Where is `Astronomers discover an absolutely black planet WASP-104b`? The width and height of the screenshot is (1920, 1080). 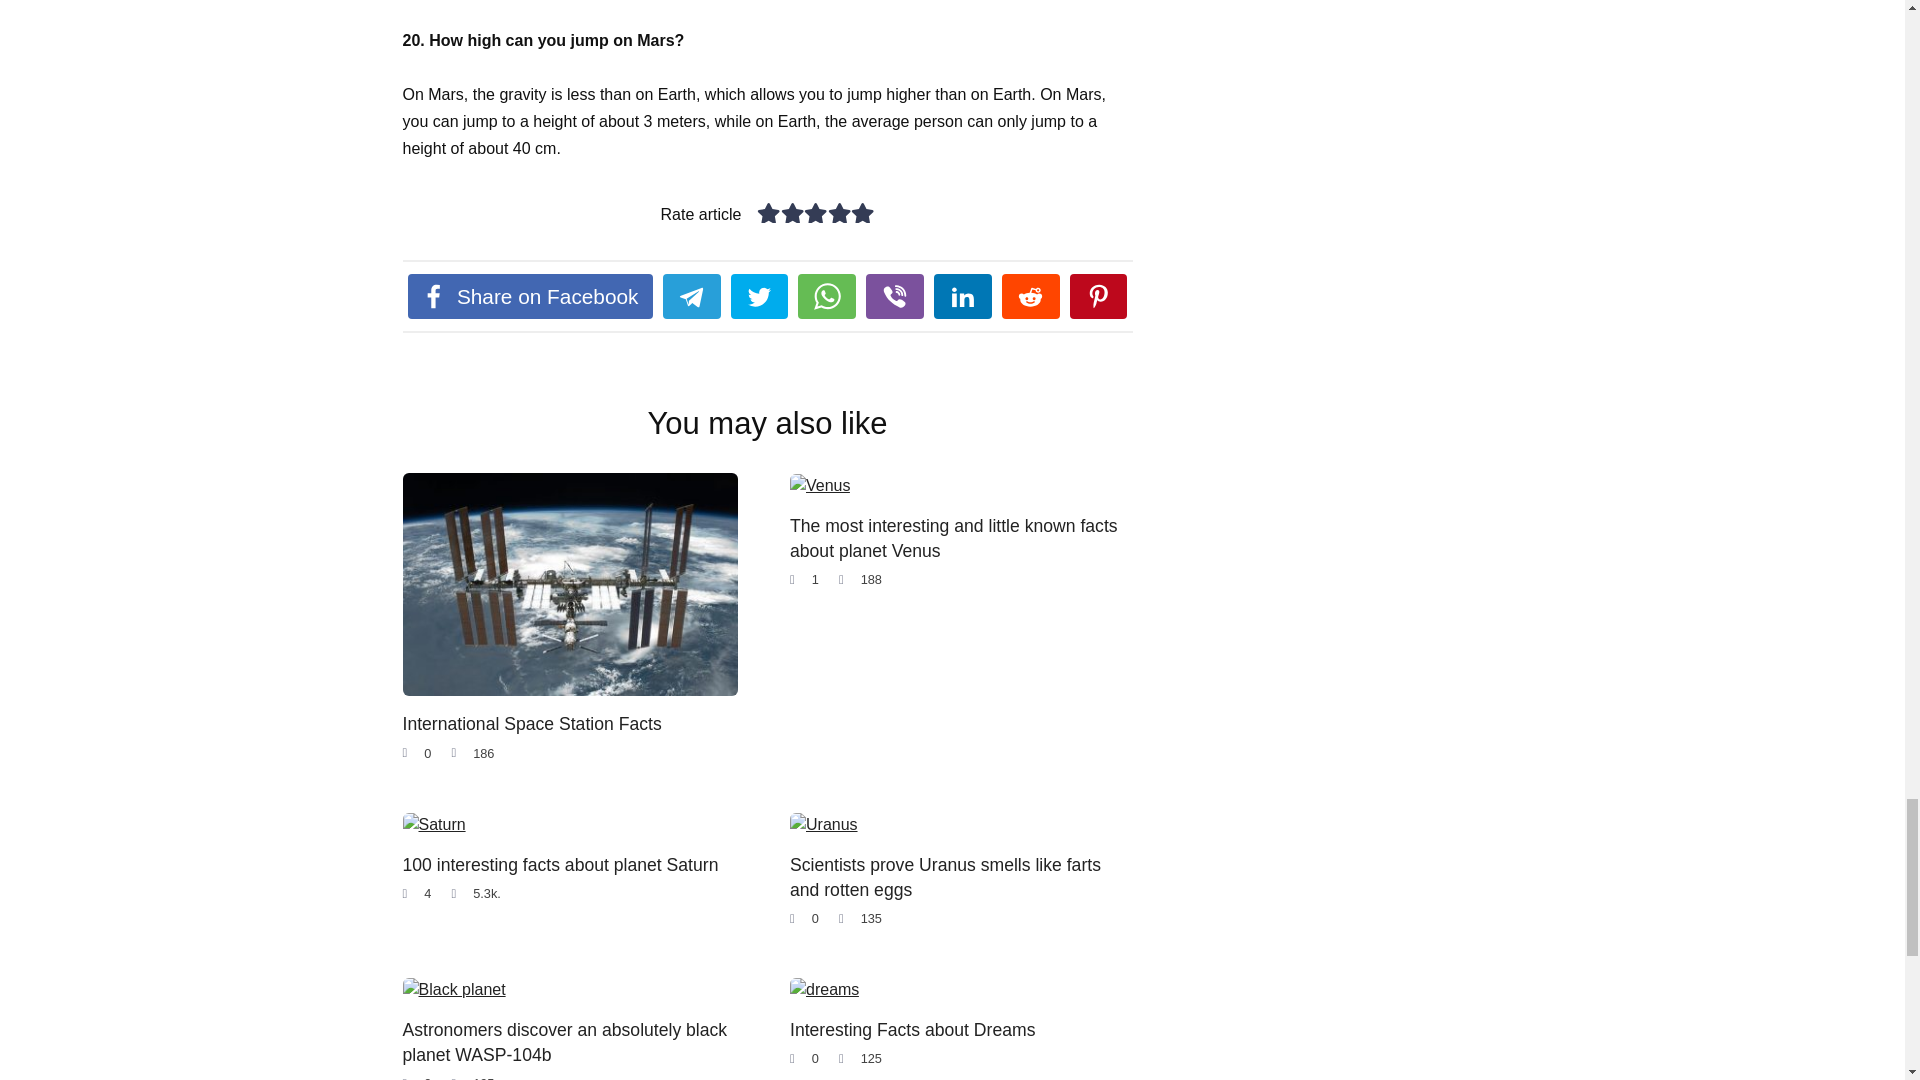 Astronomers discover an absolutely black planet WASP-104b is located at coordinates (564, 1042).